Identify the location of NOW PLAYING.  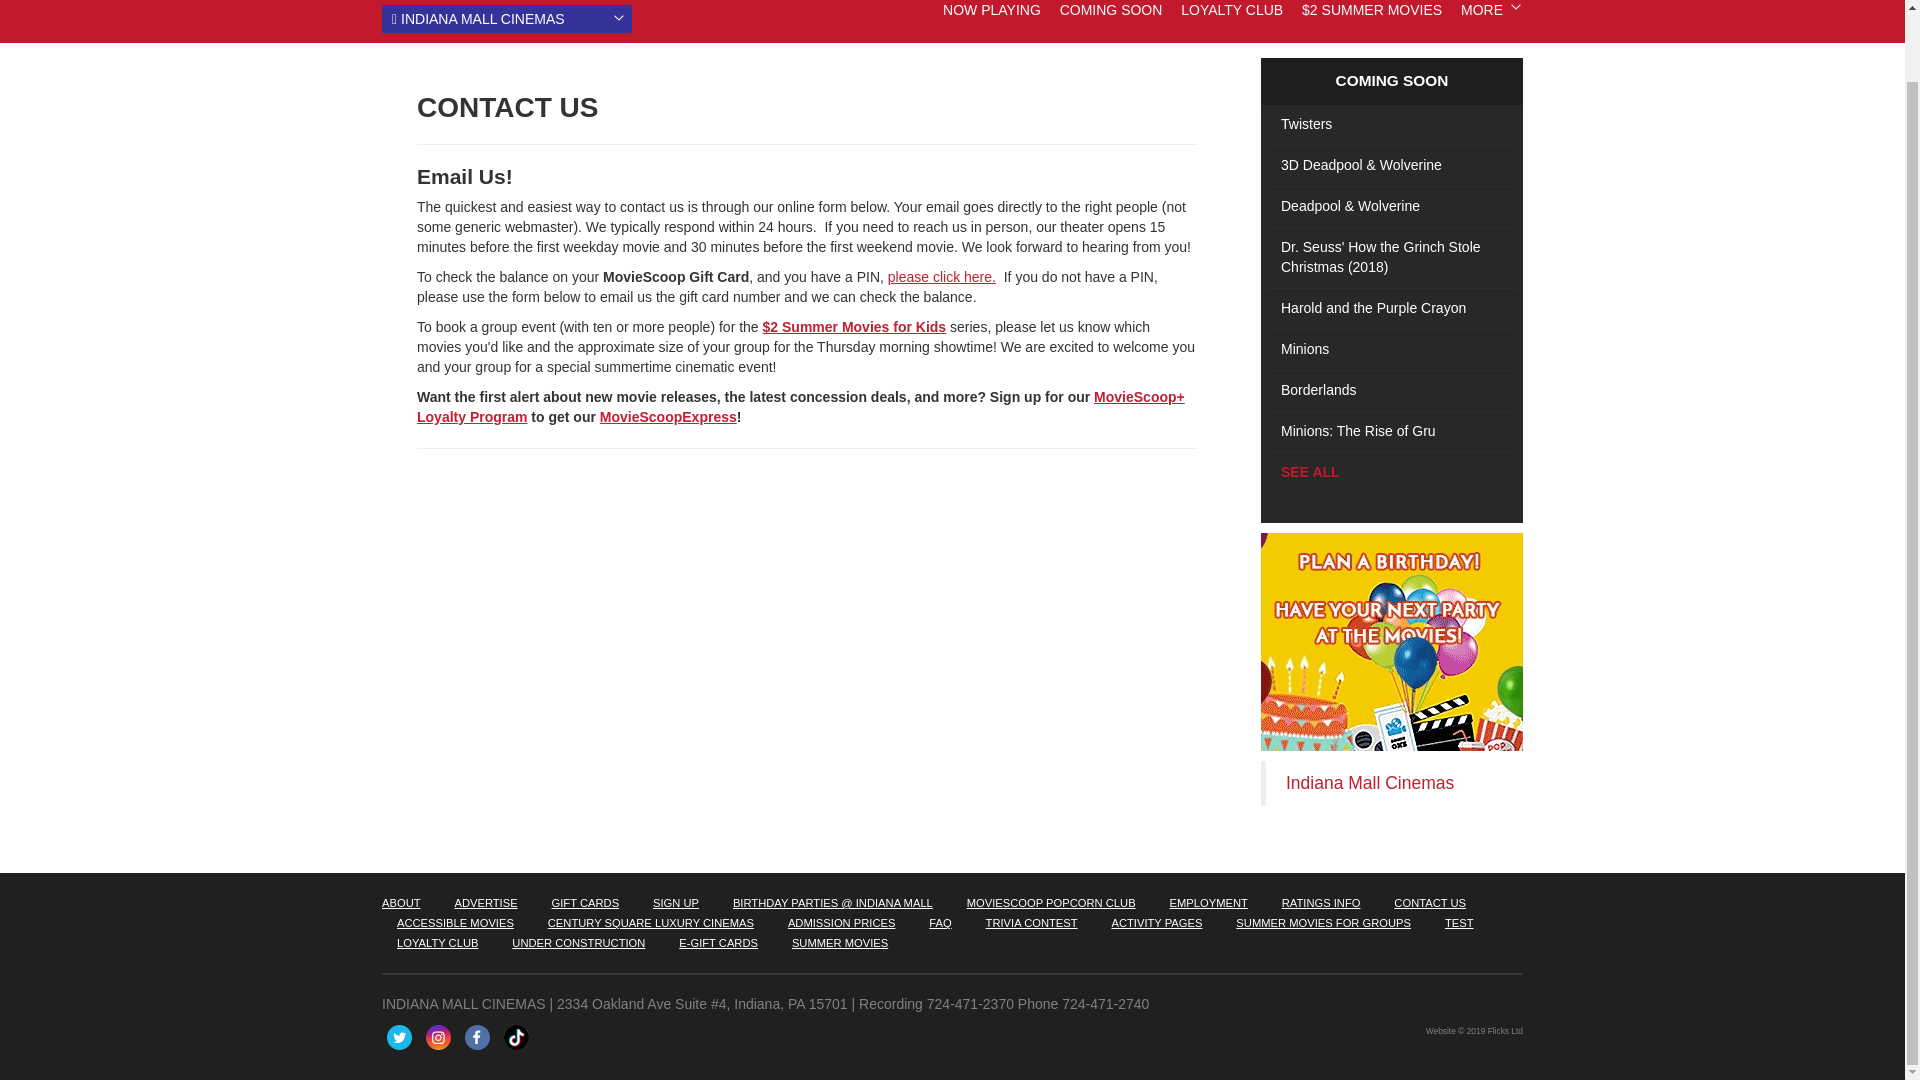
(991, 10).